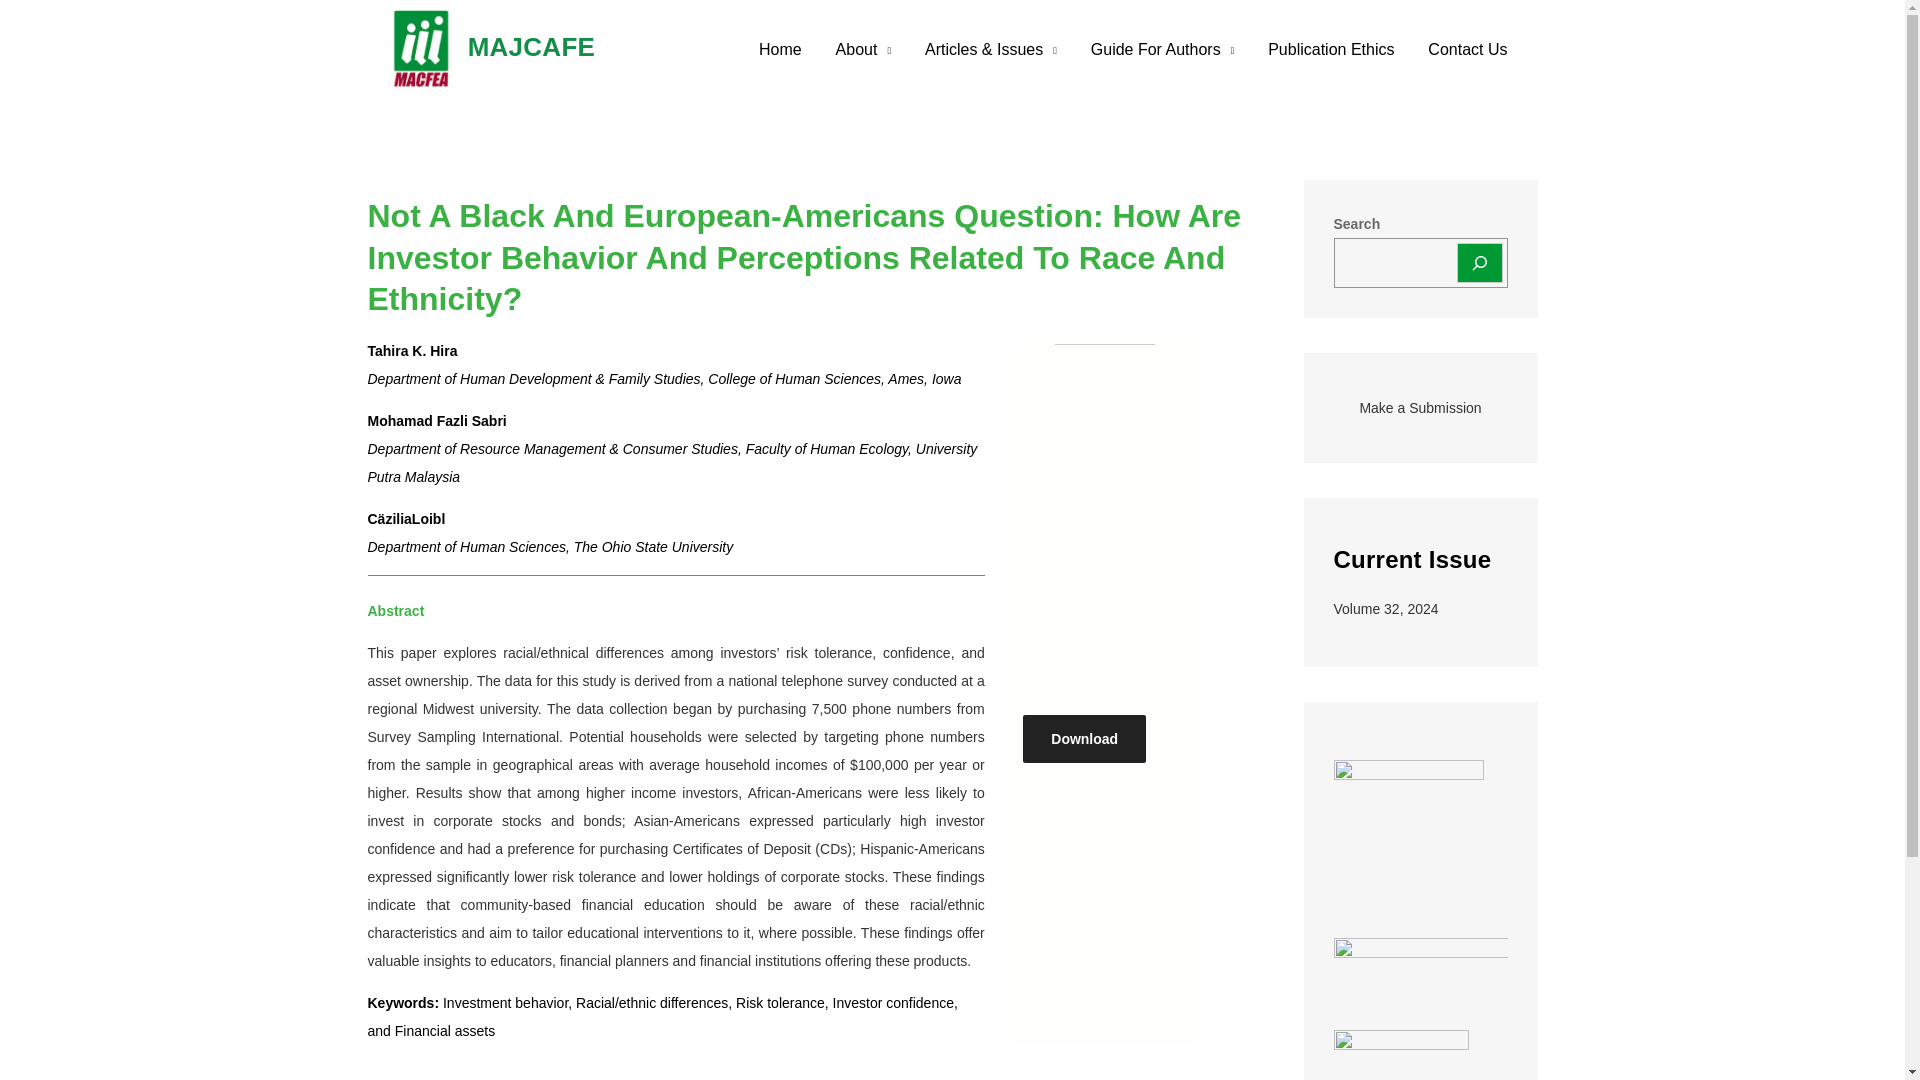 The width and height of the screenshot is (1920, 1080). Describe the element at coordinates (864, 50) in the screenshot. I see `About` at that location.